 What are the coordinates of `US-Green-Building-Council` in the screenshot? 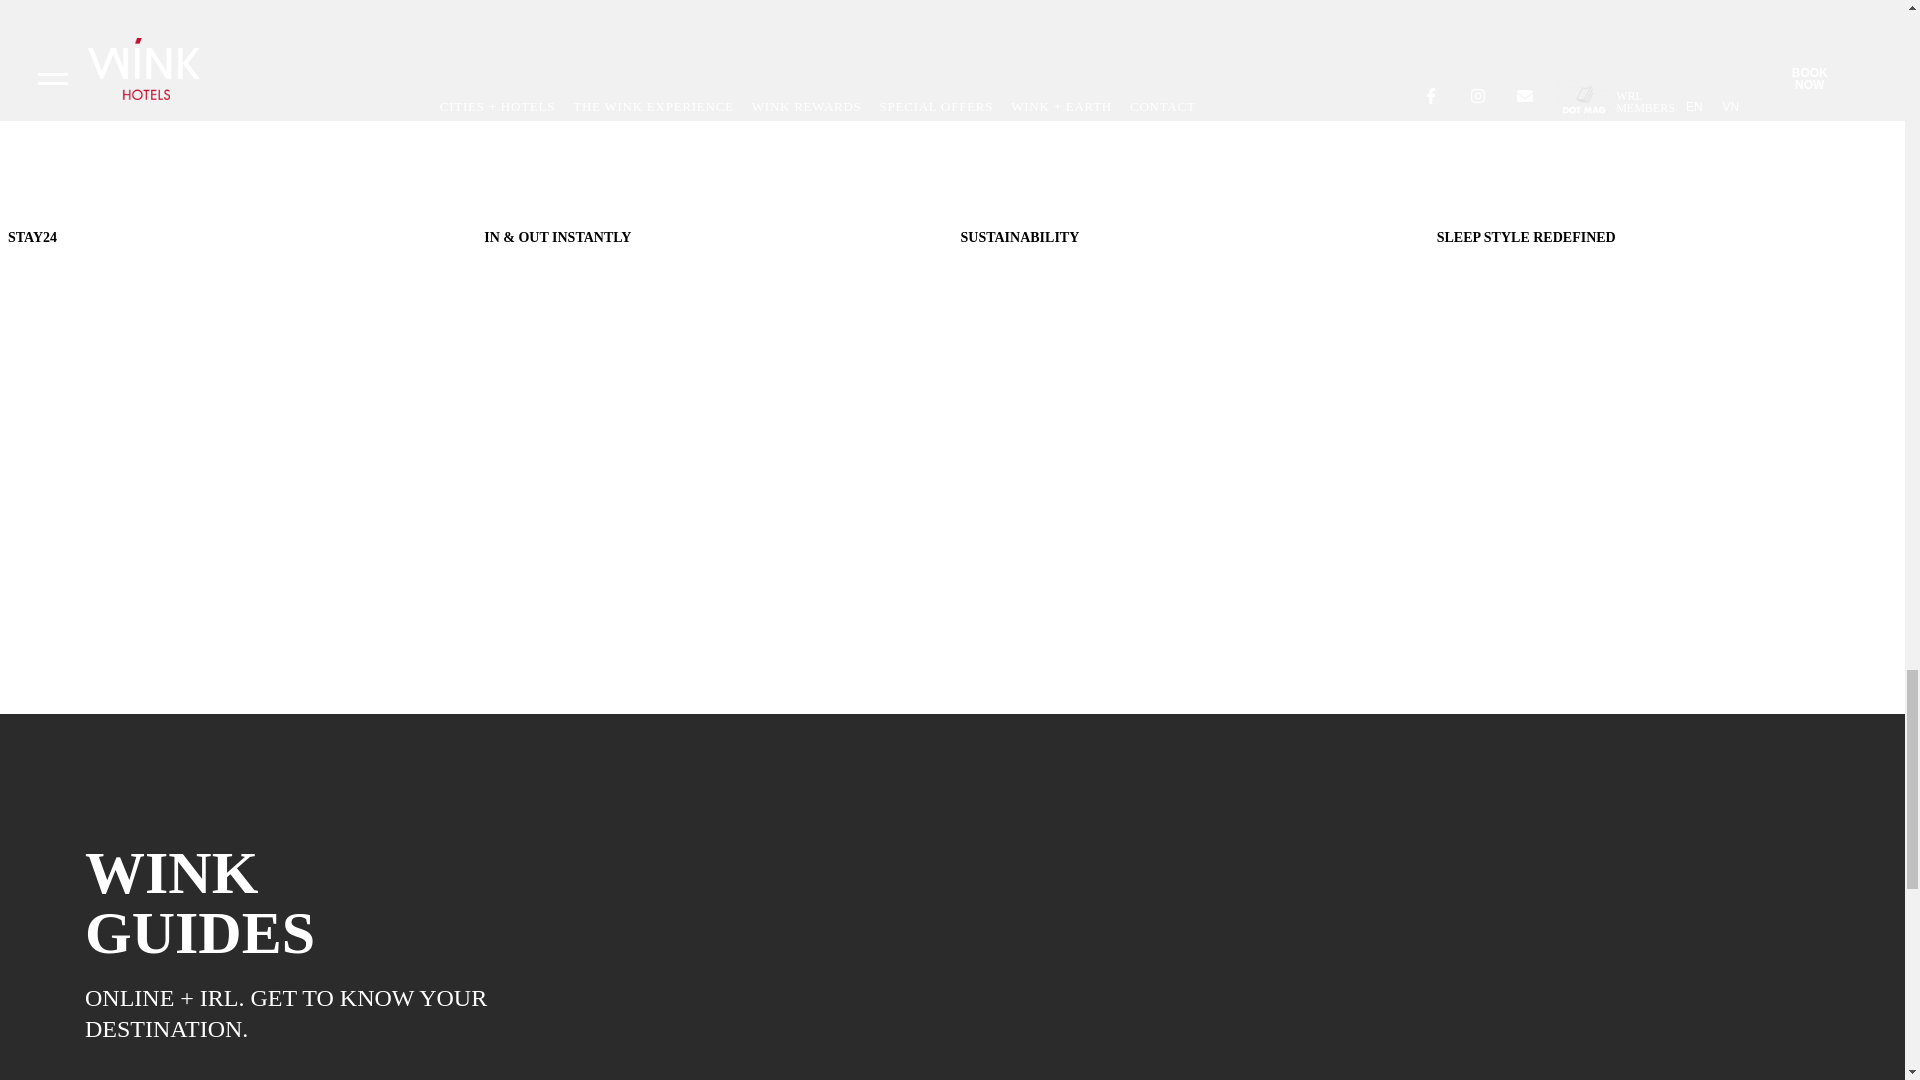 It's located at (1190, 451).